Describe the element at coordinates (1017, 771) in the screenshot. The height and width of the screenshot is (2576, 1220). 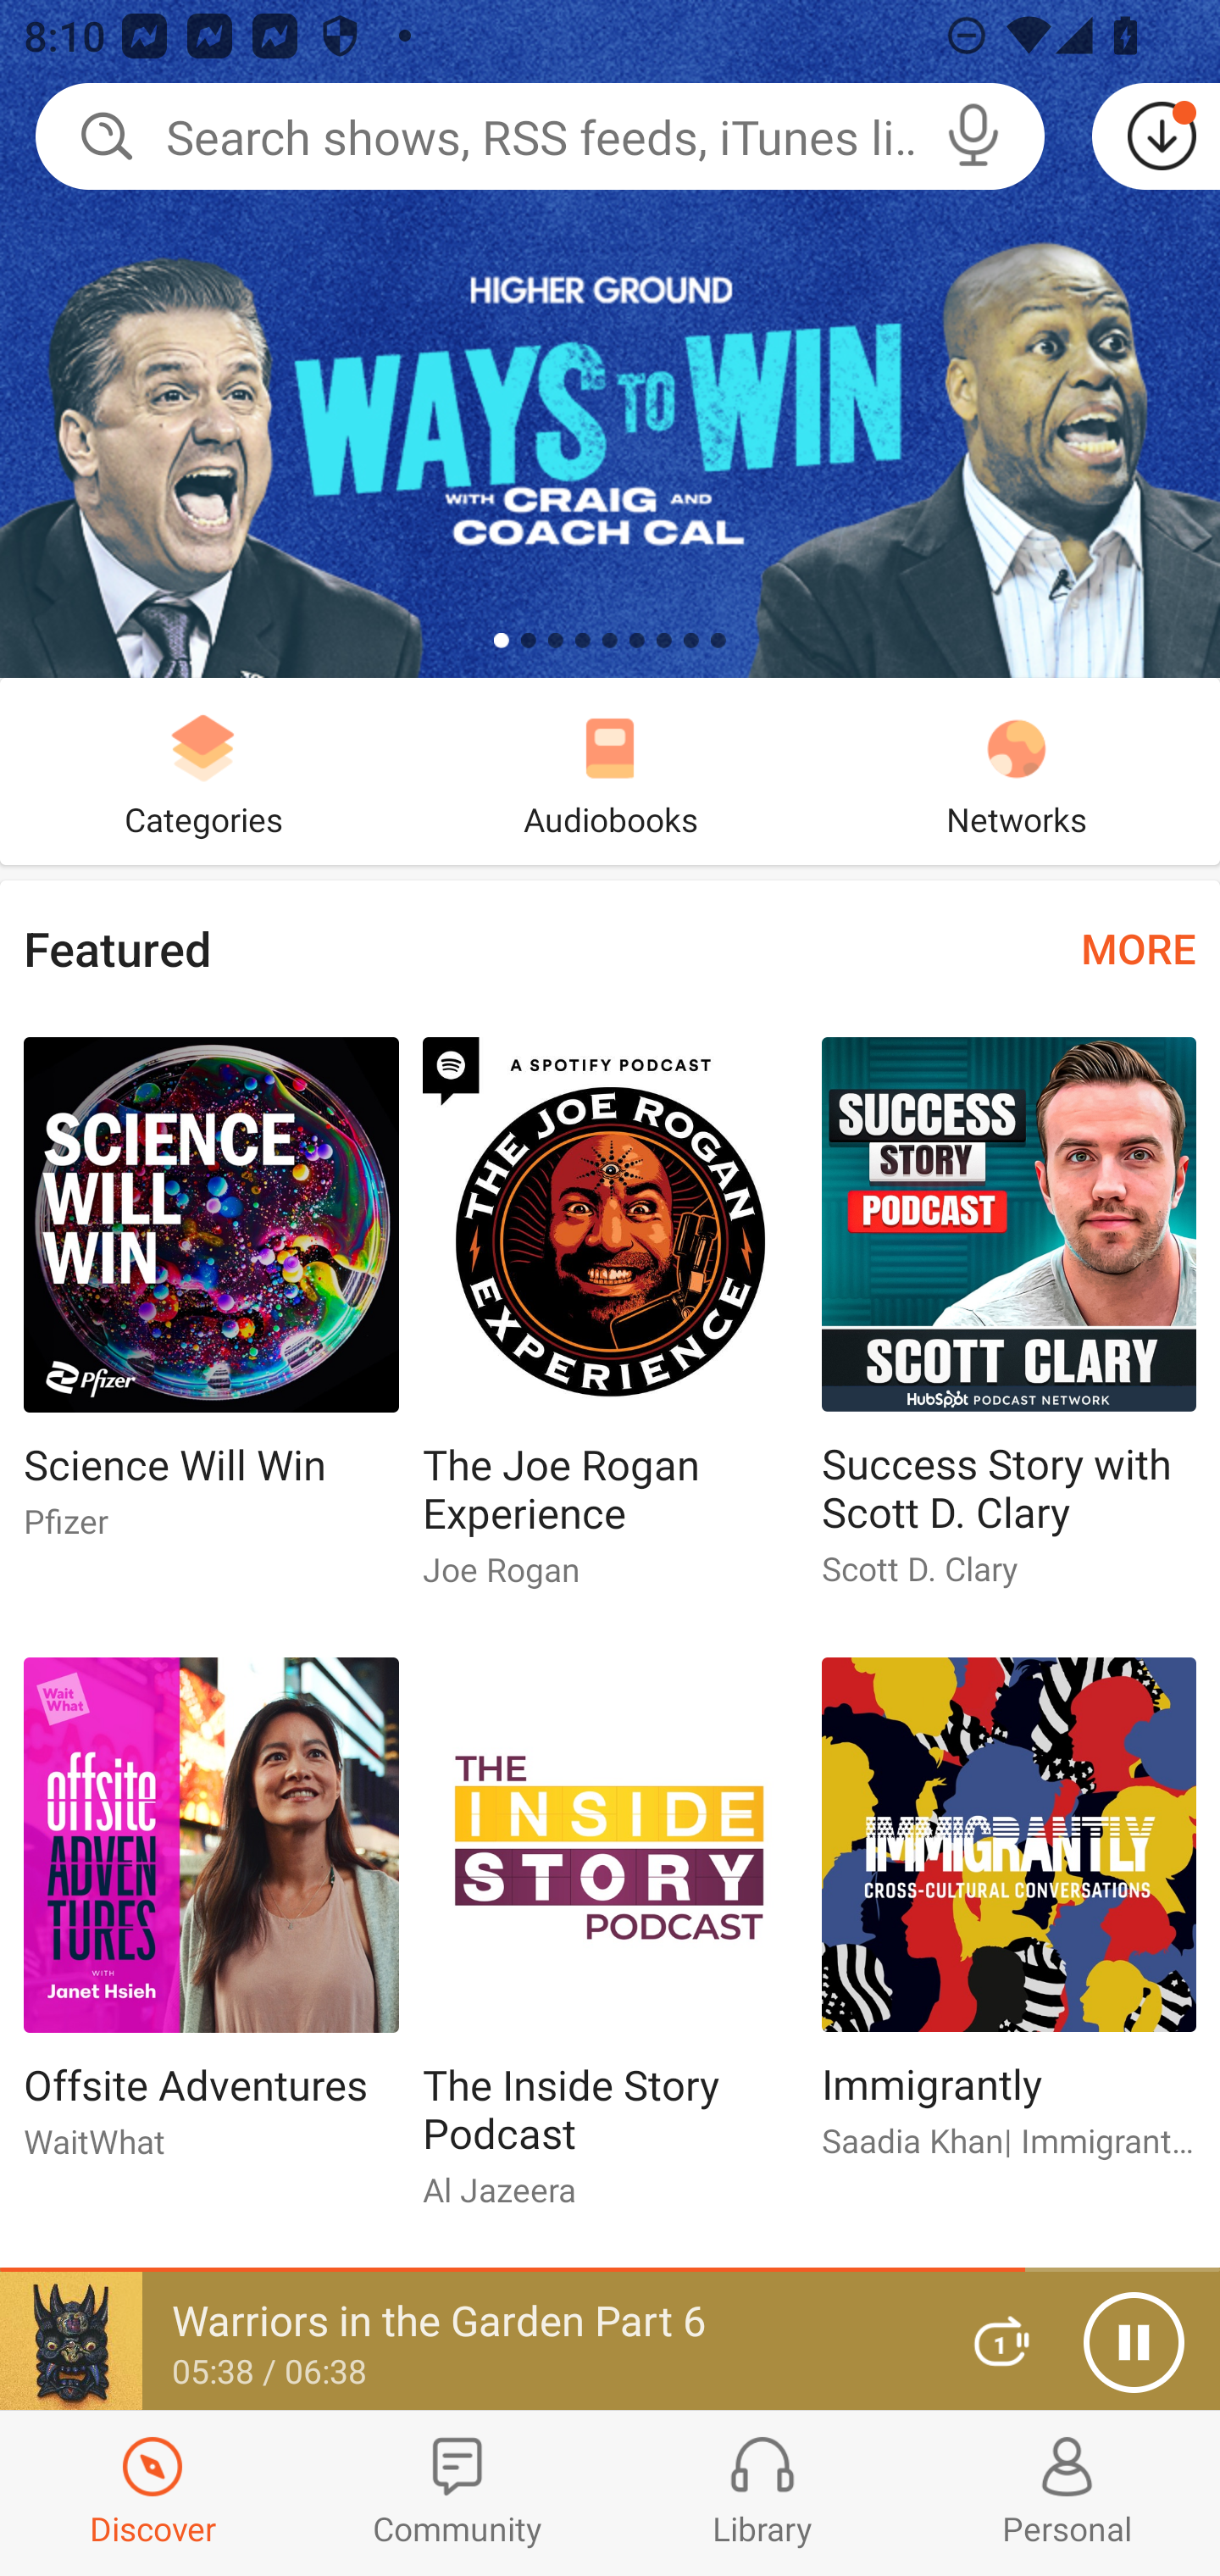
I see `Networks` at that location.